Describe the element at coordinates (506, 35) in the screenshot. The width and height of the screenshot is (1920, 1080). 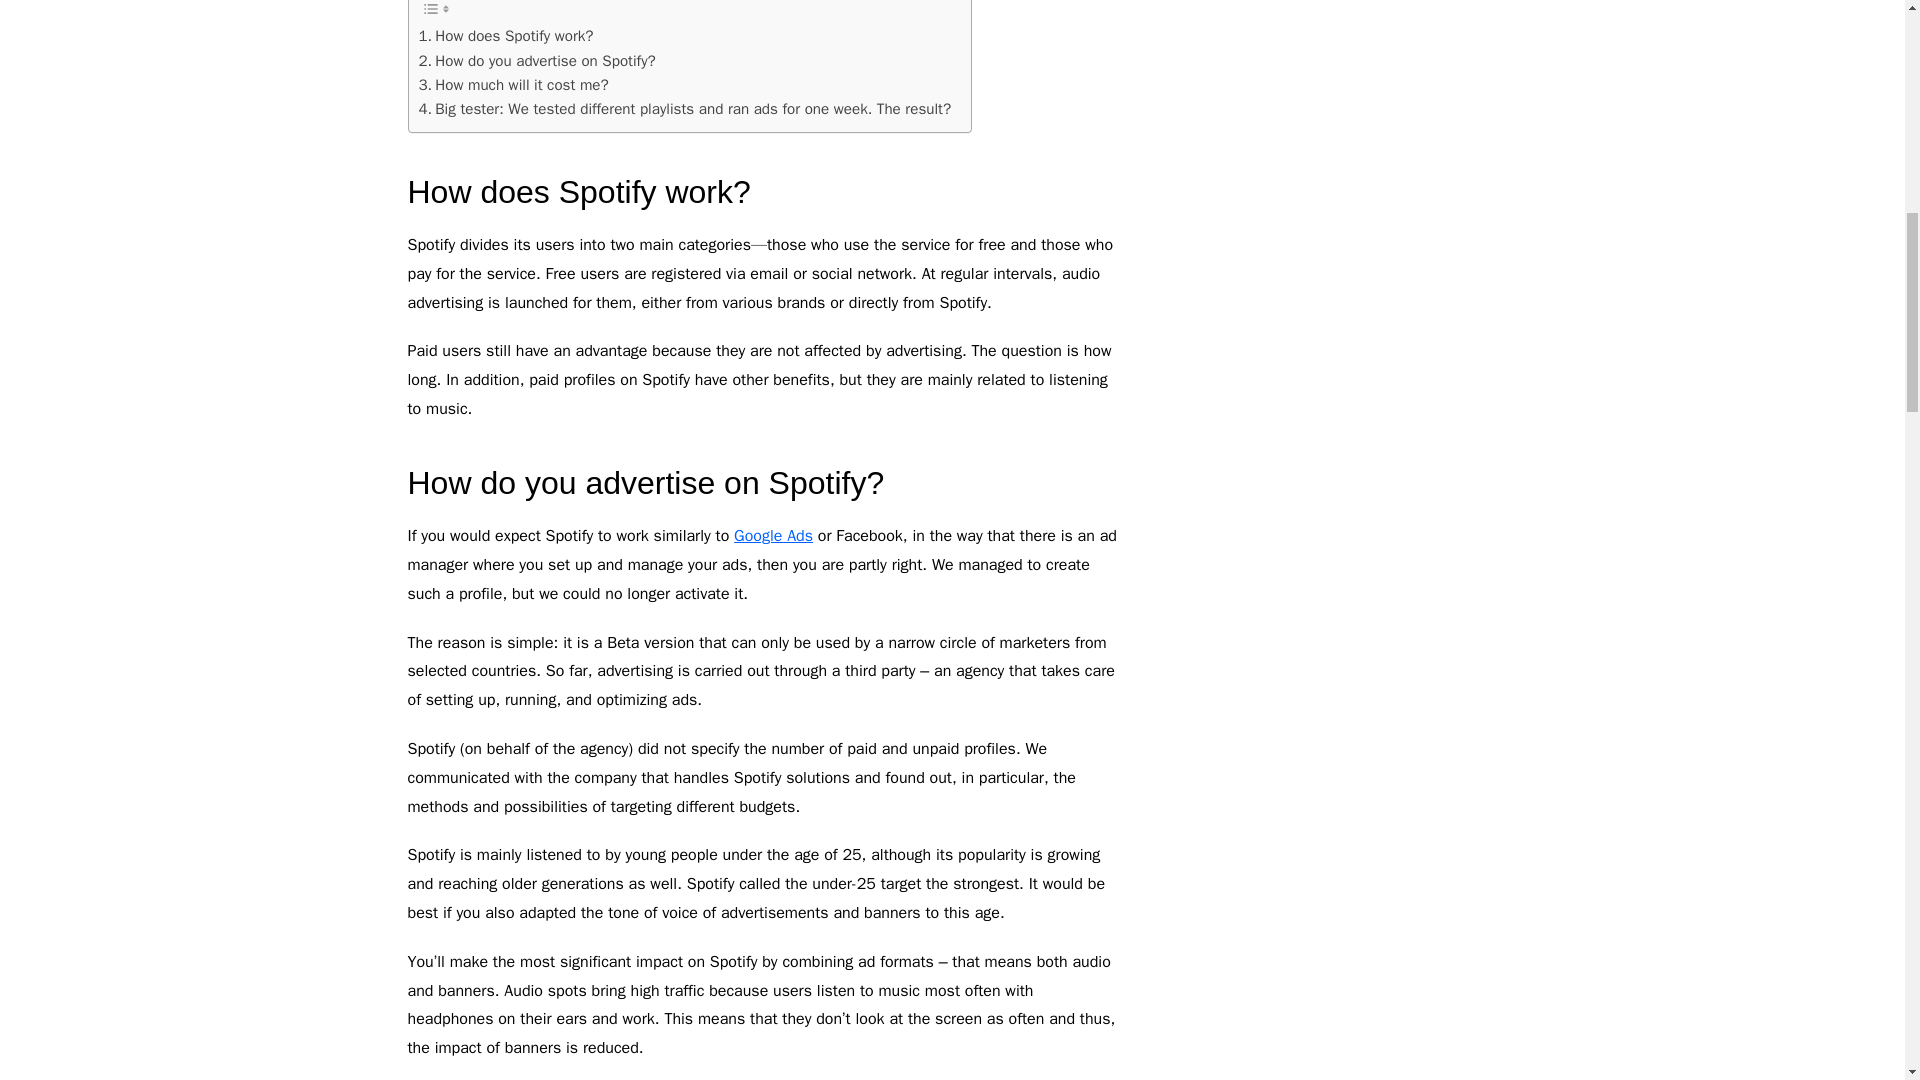
I see `How does Spotify work?` at that location.